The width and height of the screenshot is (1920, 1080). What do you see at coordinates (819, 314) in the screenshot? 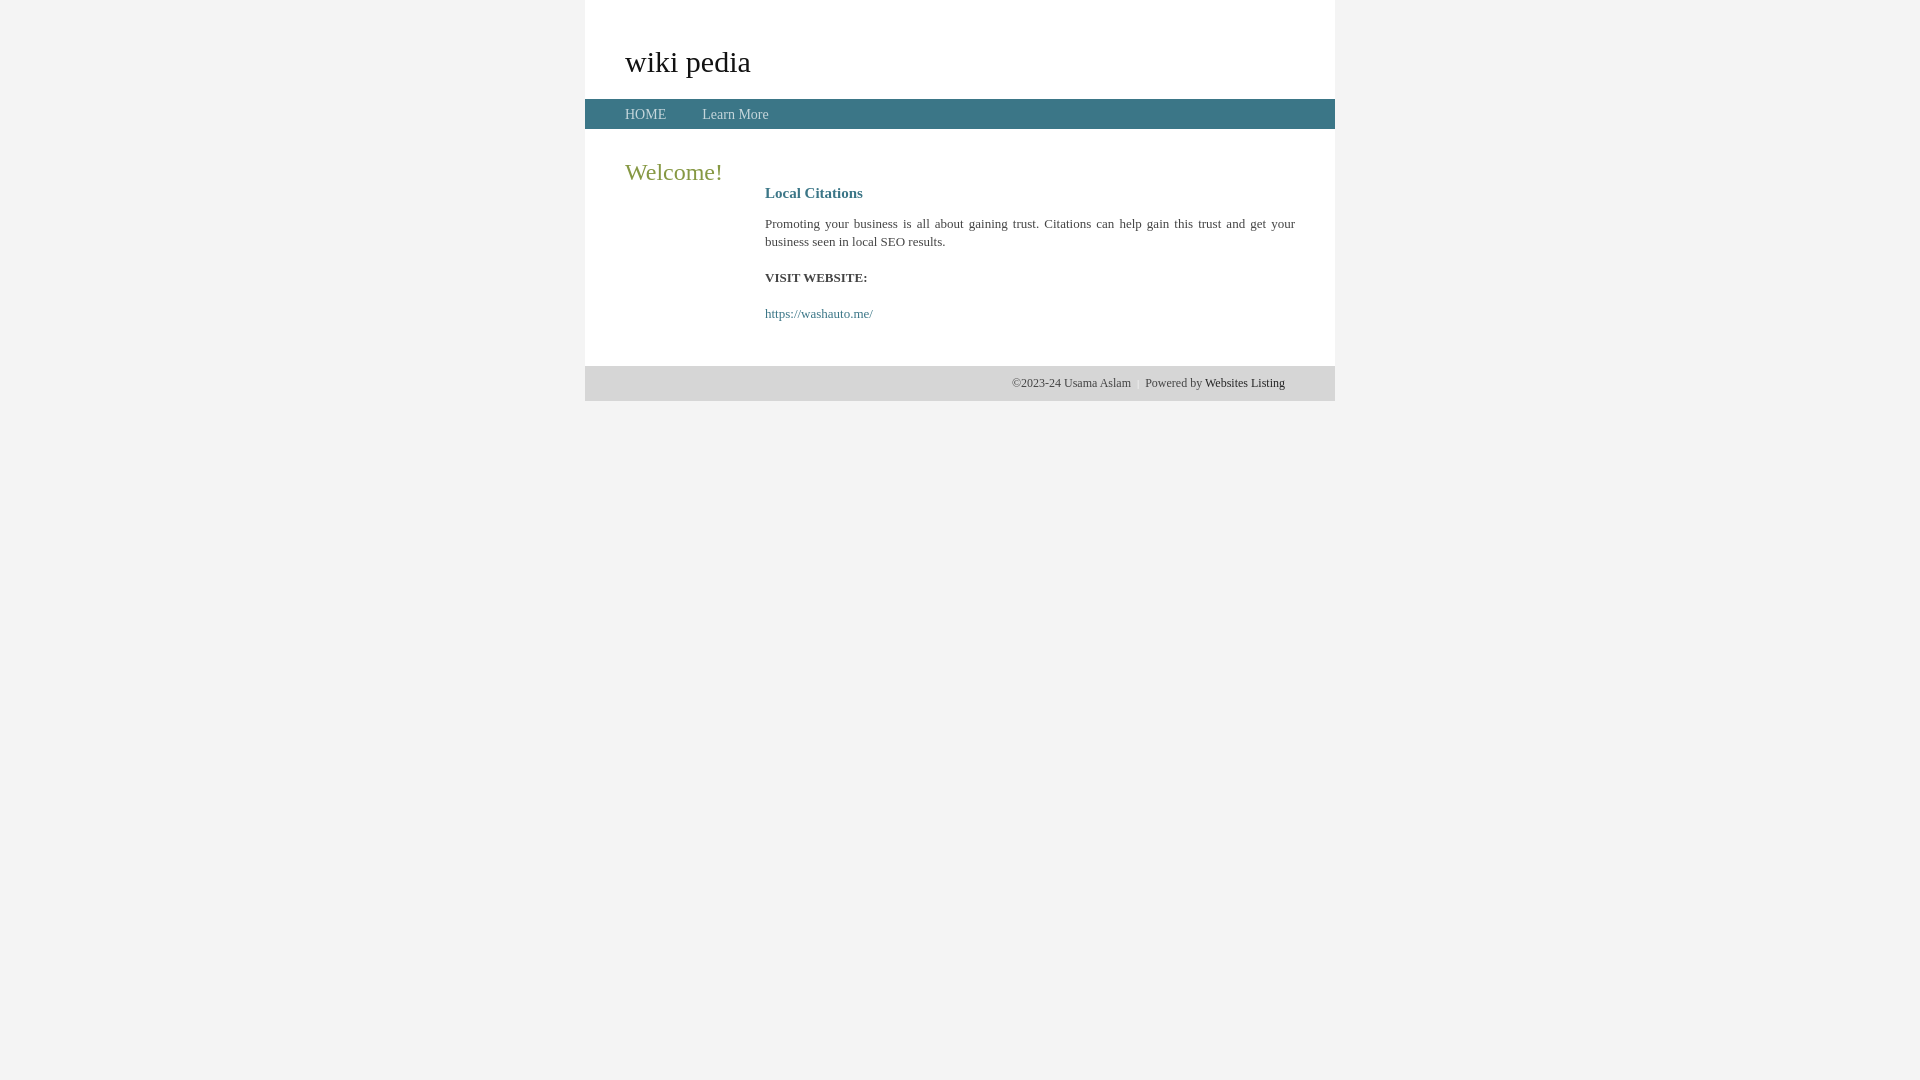
I see `https://washauto.me/` at bounding box center [819, 314].